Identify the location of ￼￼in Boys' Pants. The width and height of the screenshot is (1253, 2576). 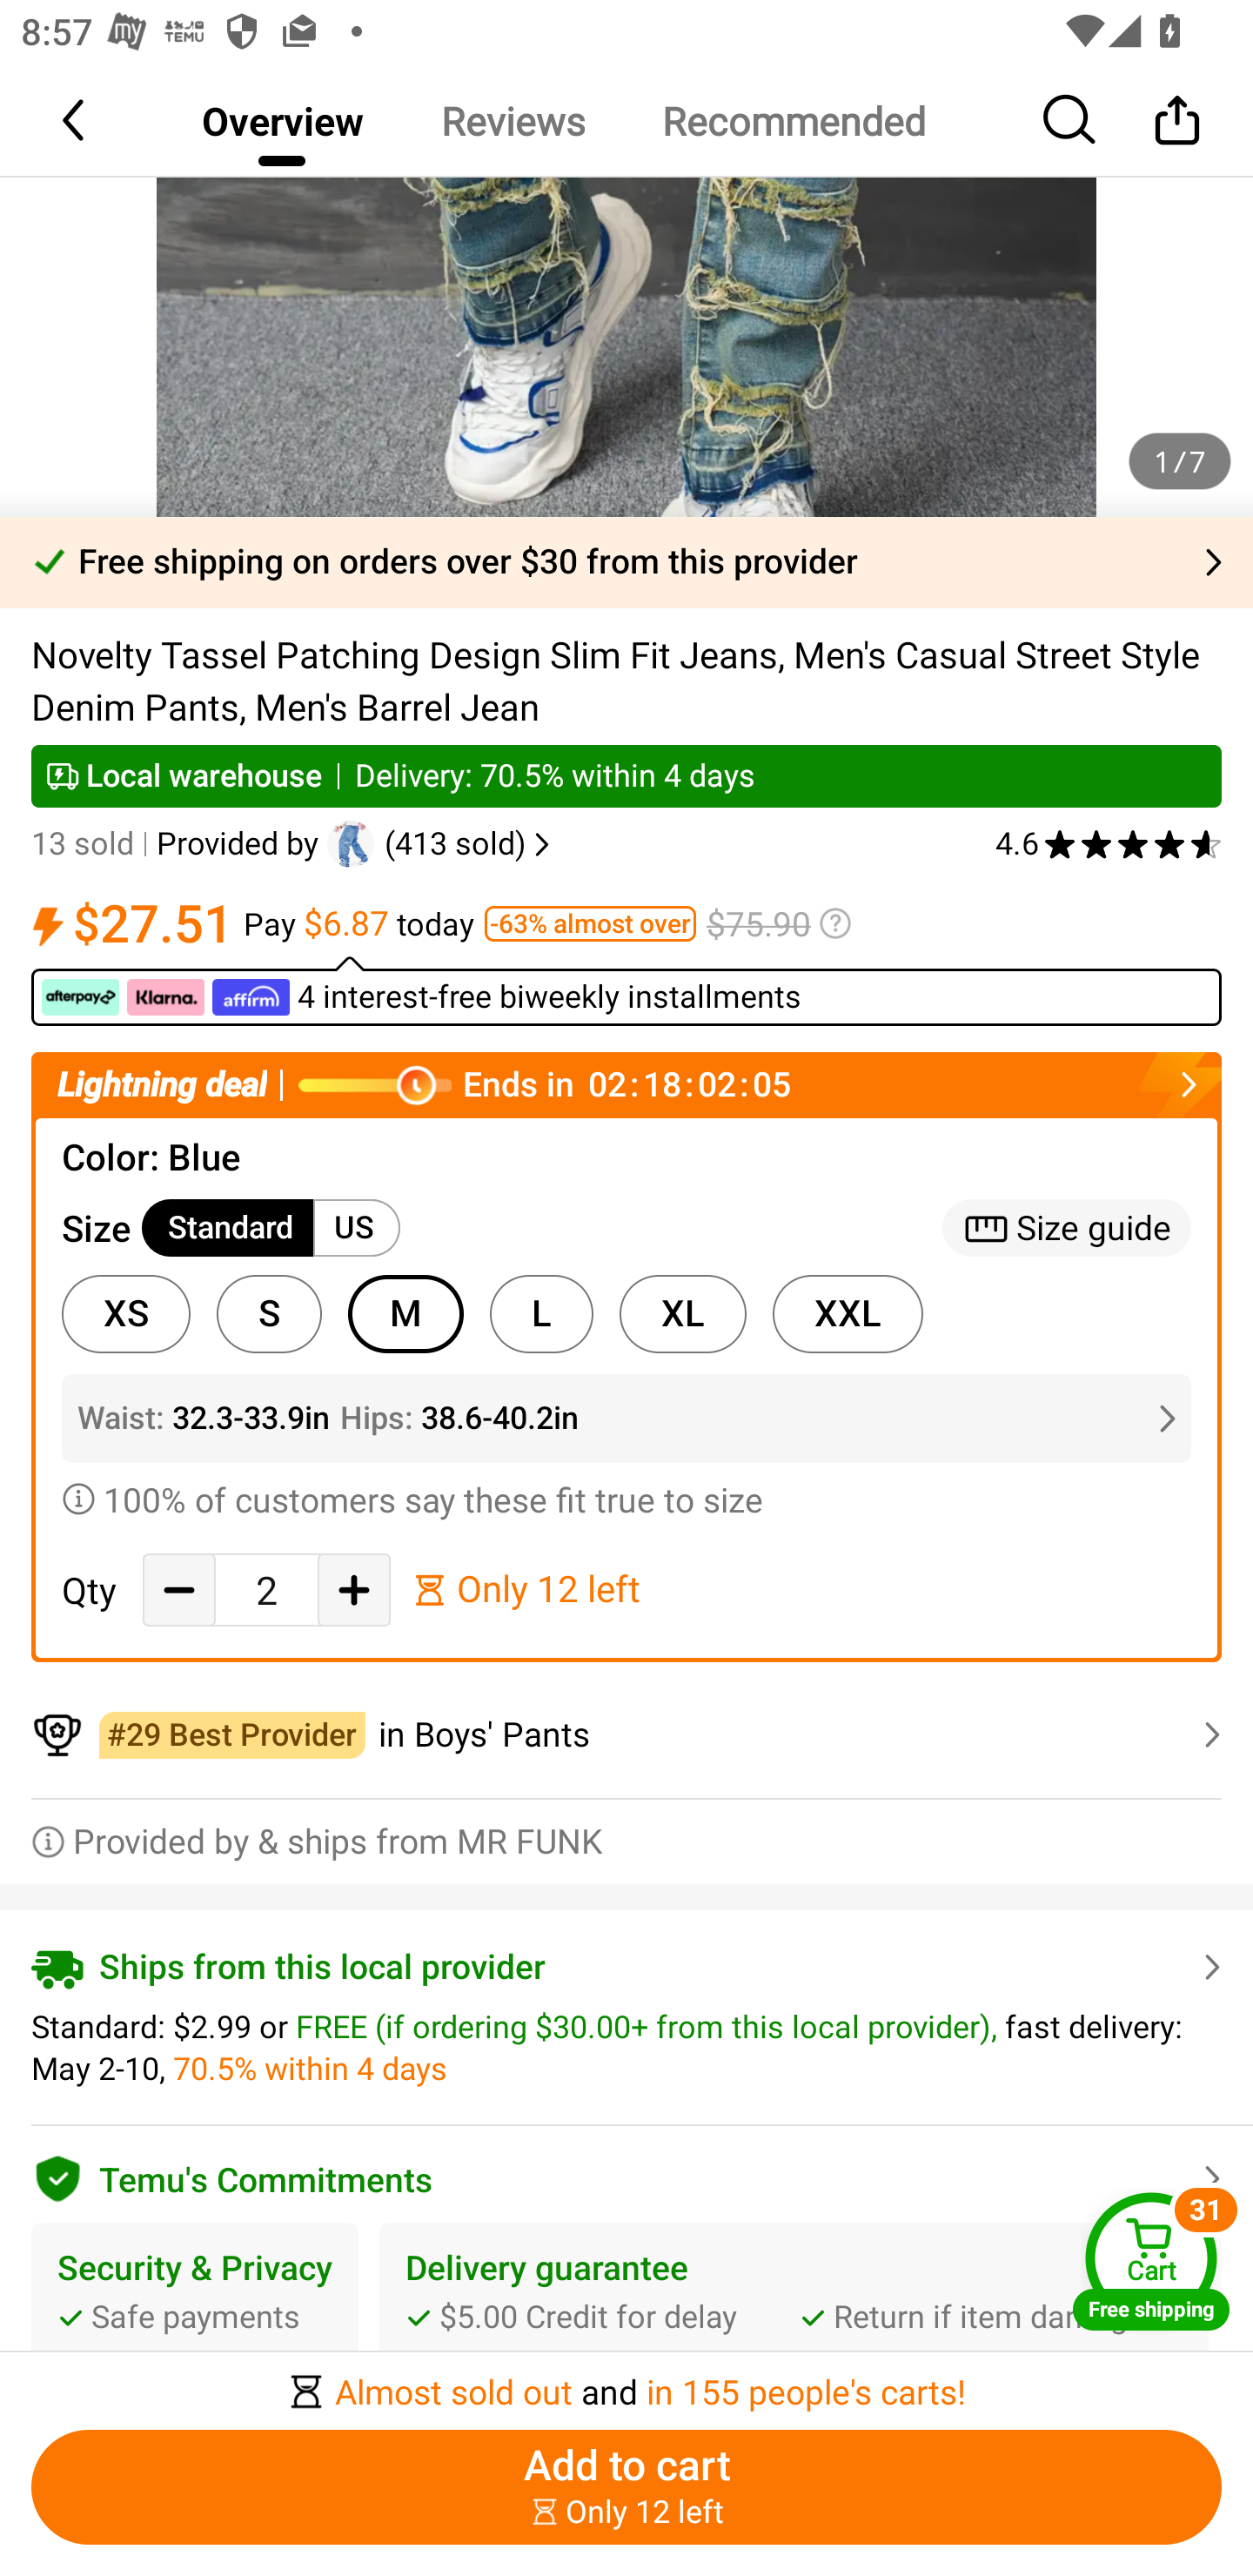
(626, 1735).